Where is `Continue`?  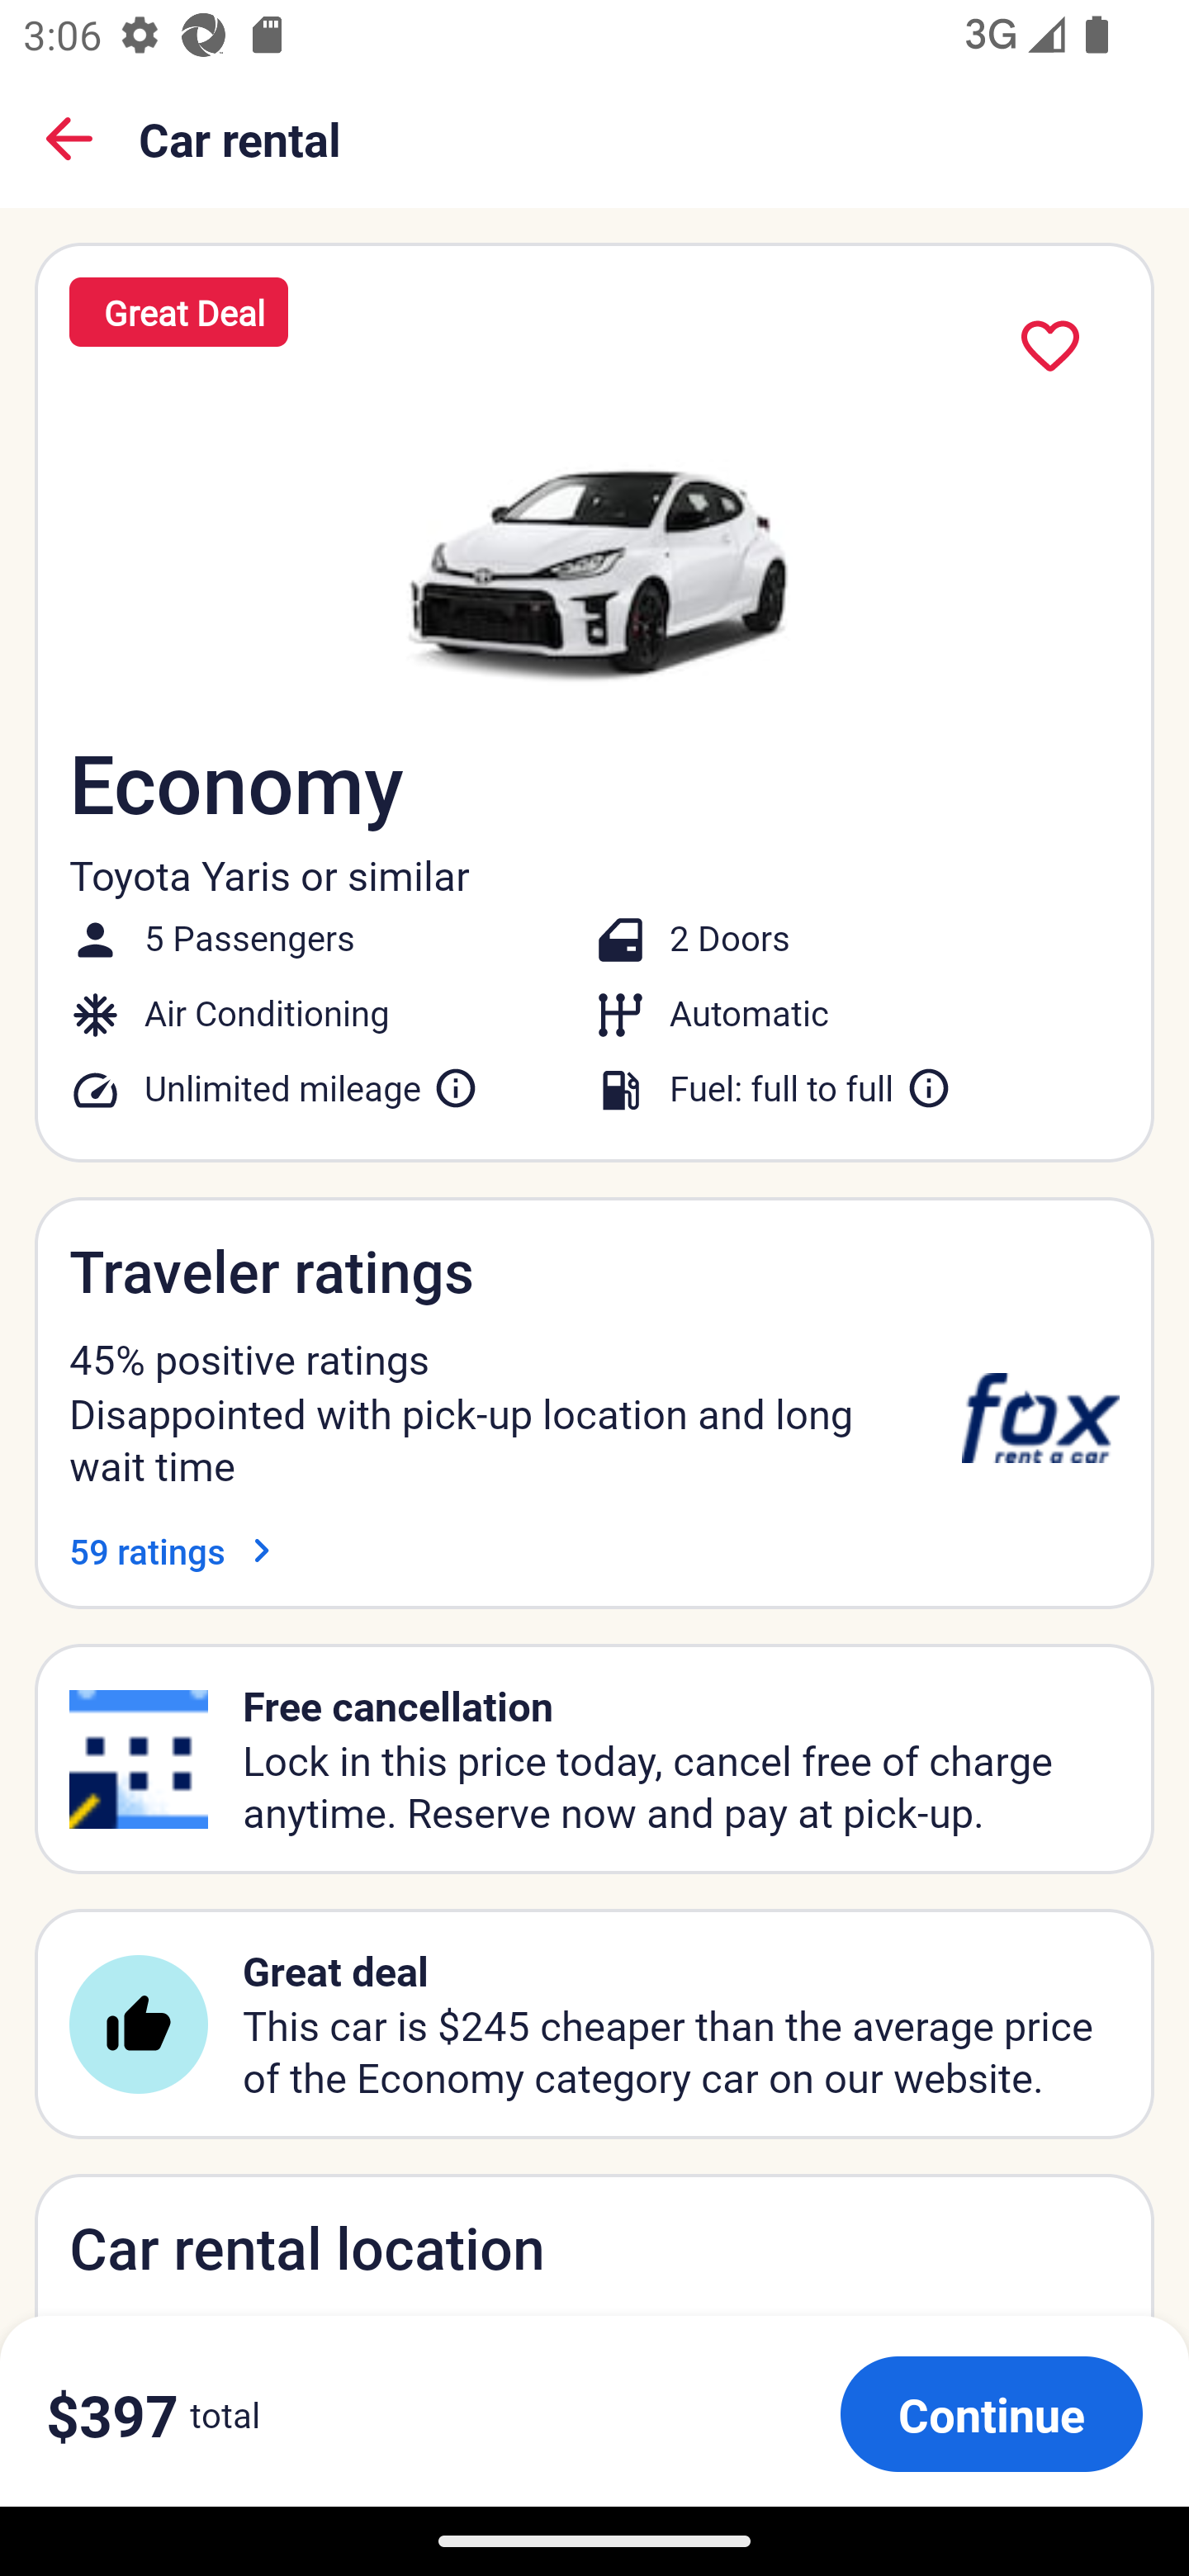
Continue is located at coordinates (991, 2413).